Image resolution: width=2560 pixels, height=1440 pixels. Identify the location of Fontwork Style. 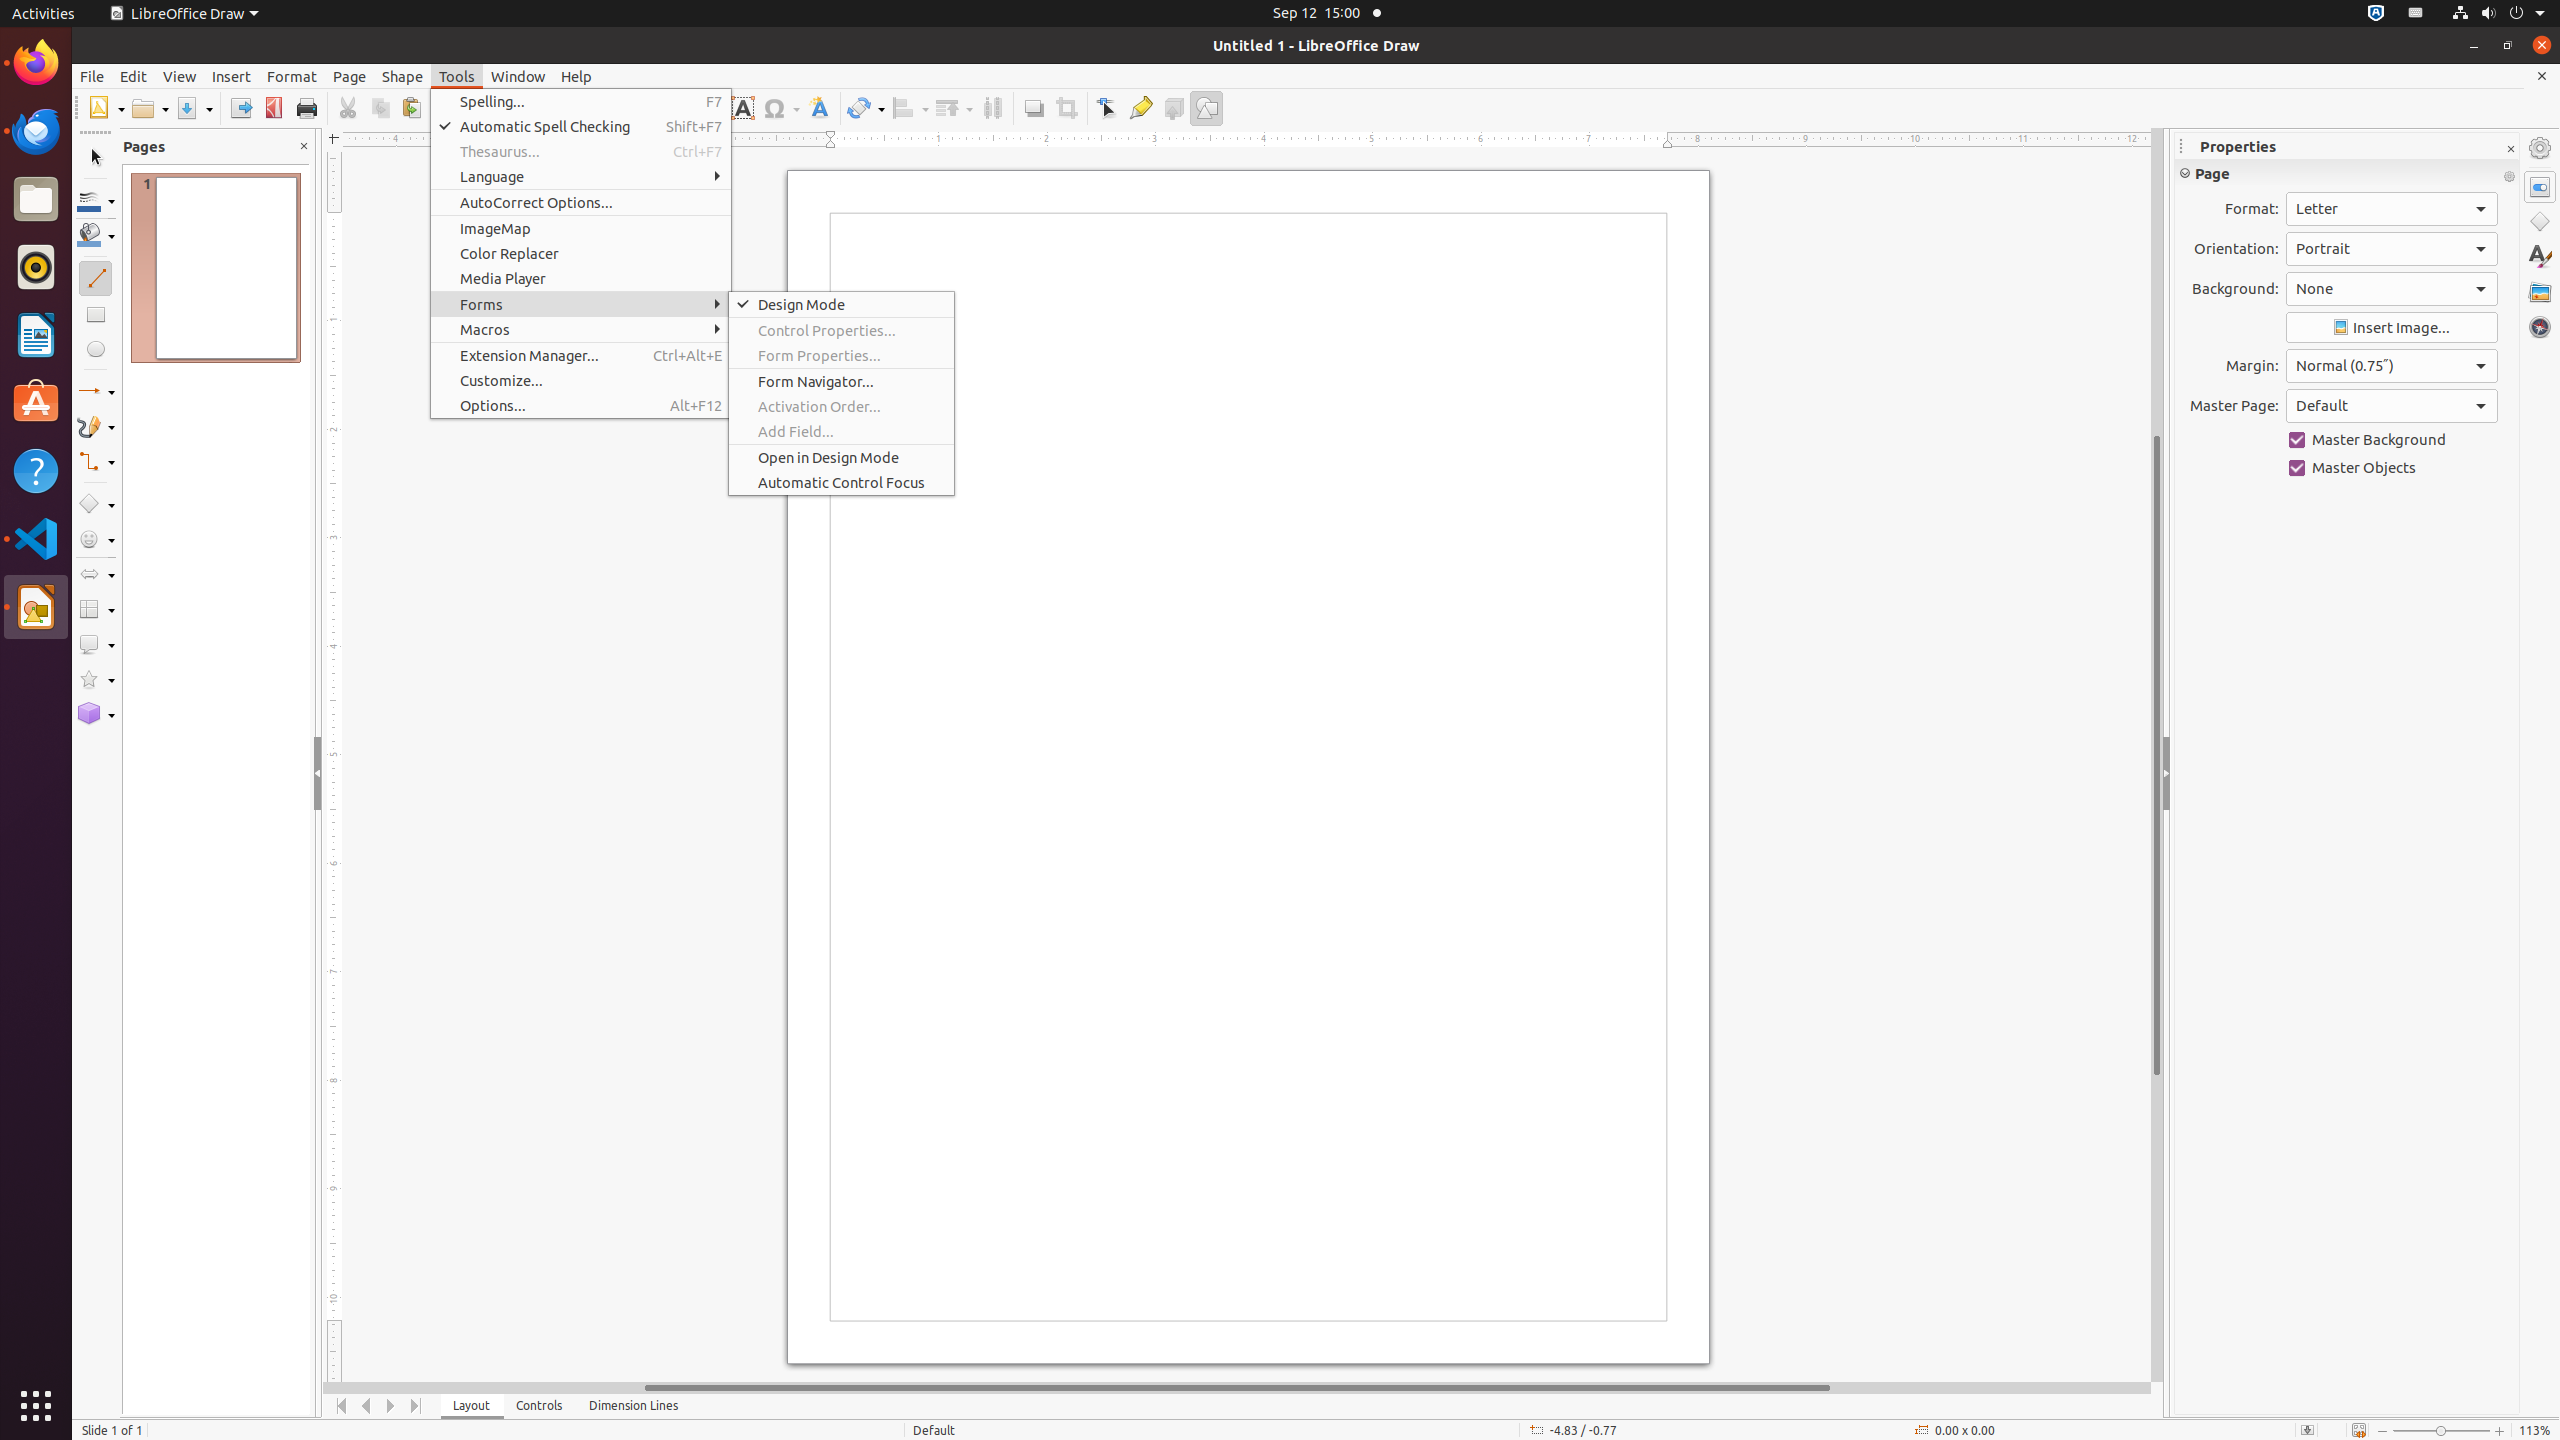
(820, 108).